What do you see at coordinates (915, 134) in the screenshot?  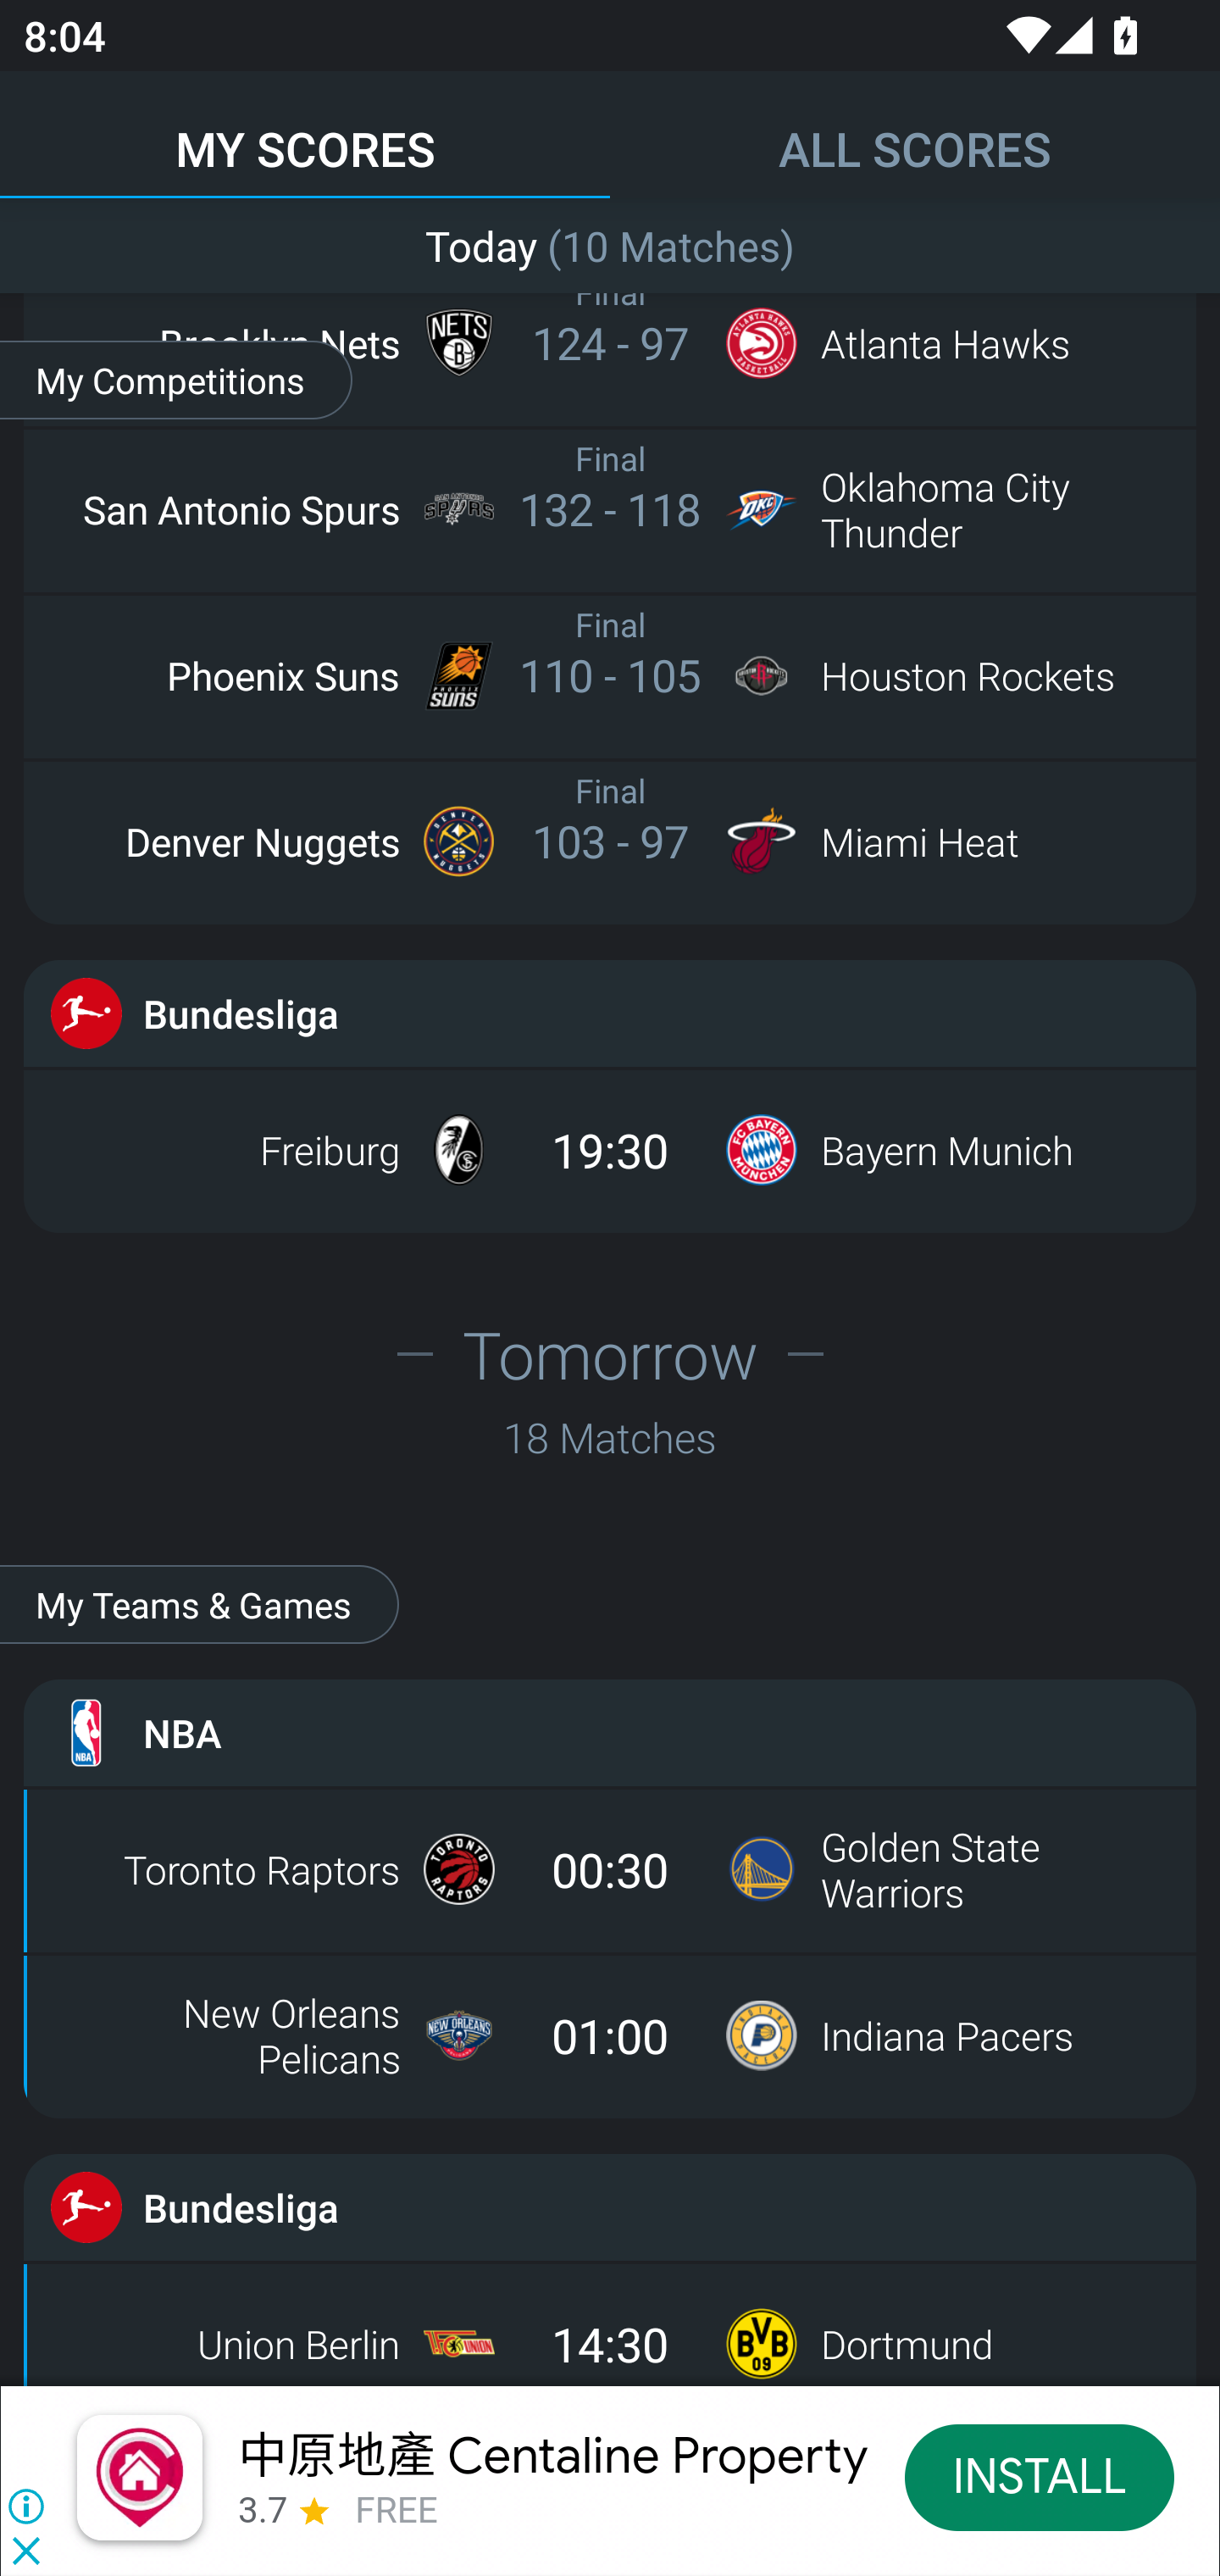 I see `ALL SCORES` at bounding box center [915, 134].